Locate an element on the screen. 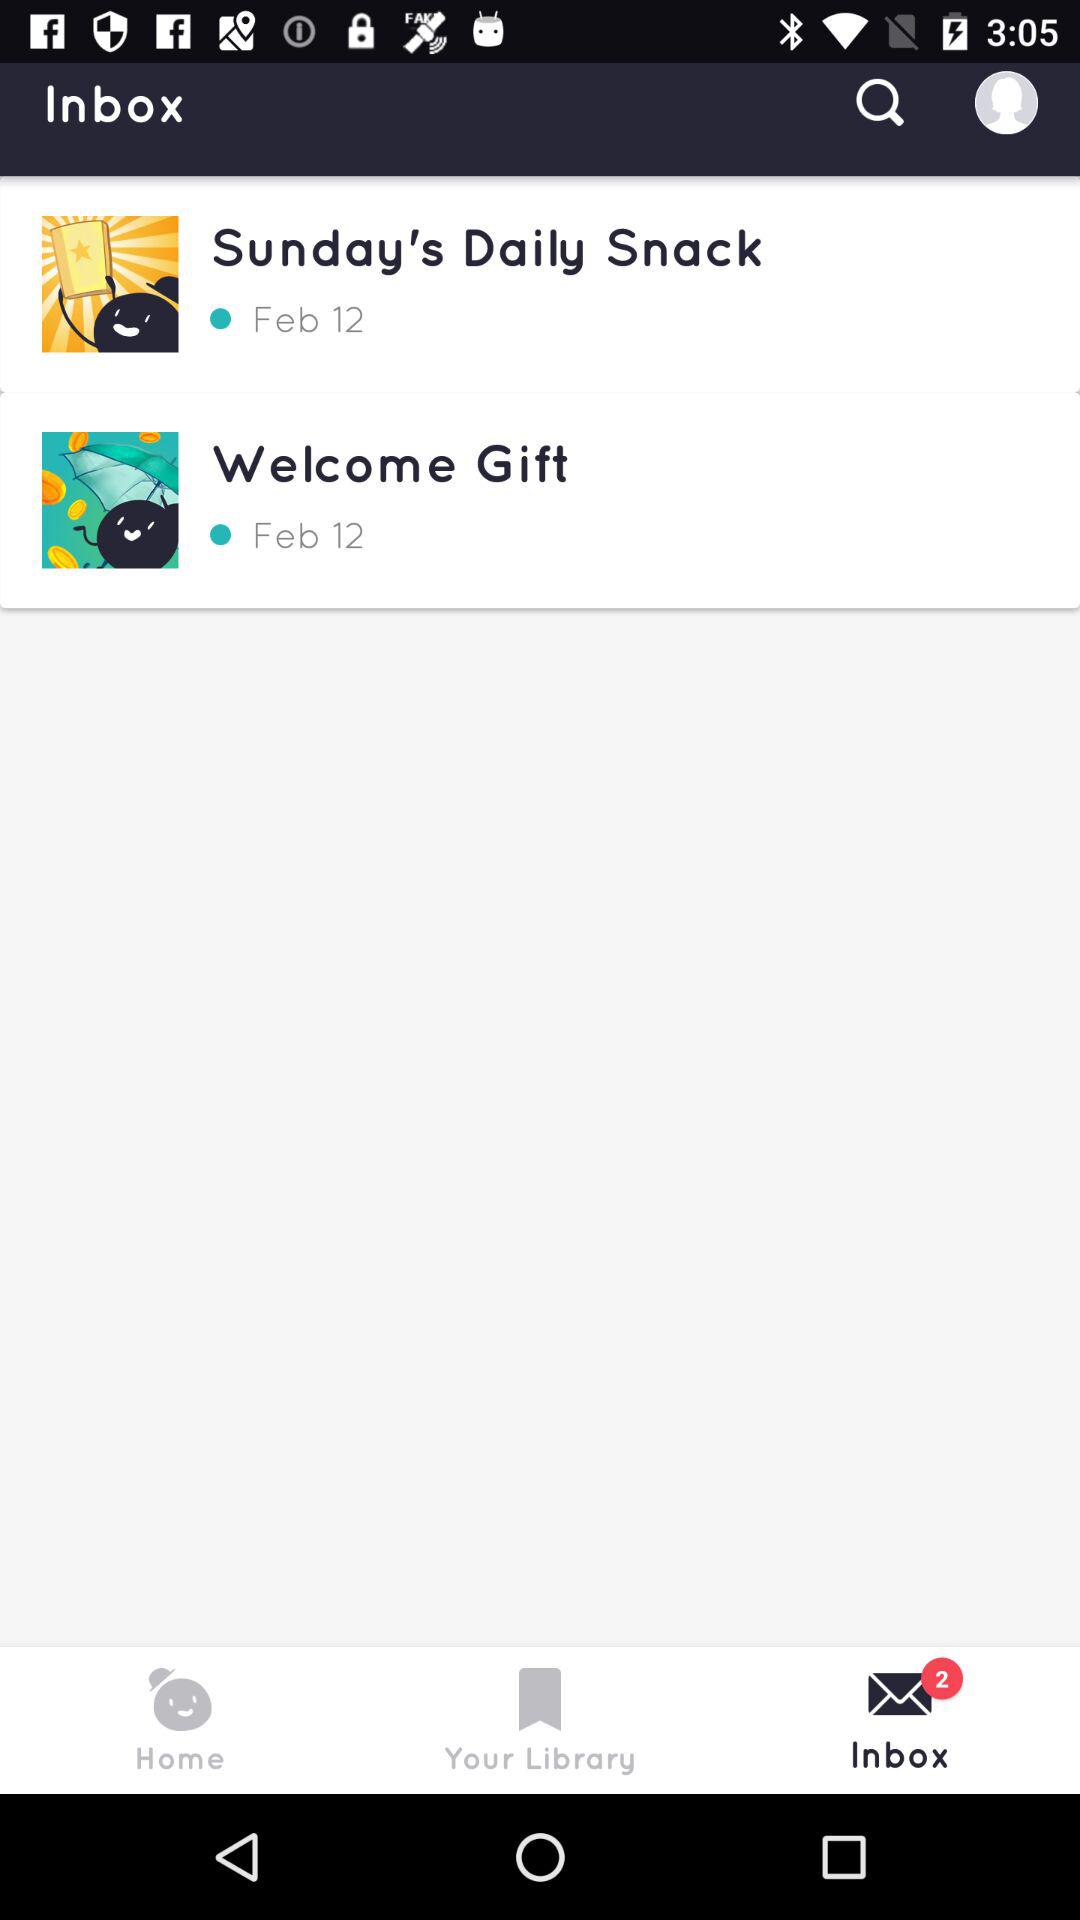  select the first image appearing is located at coordinates (110, 284).